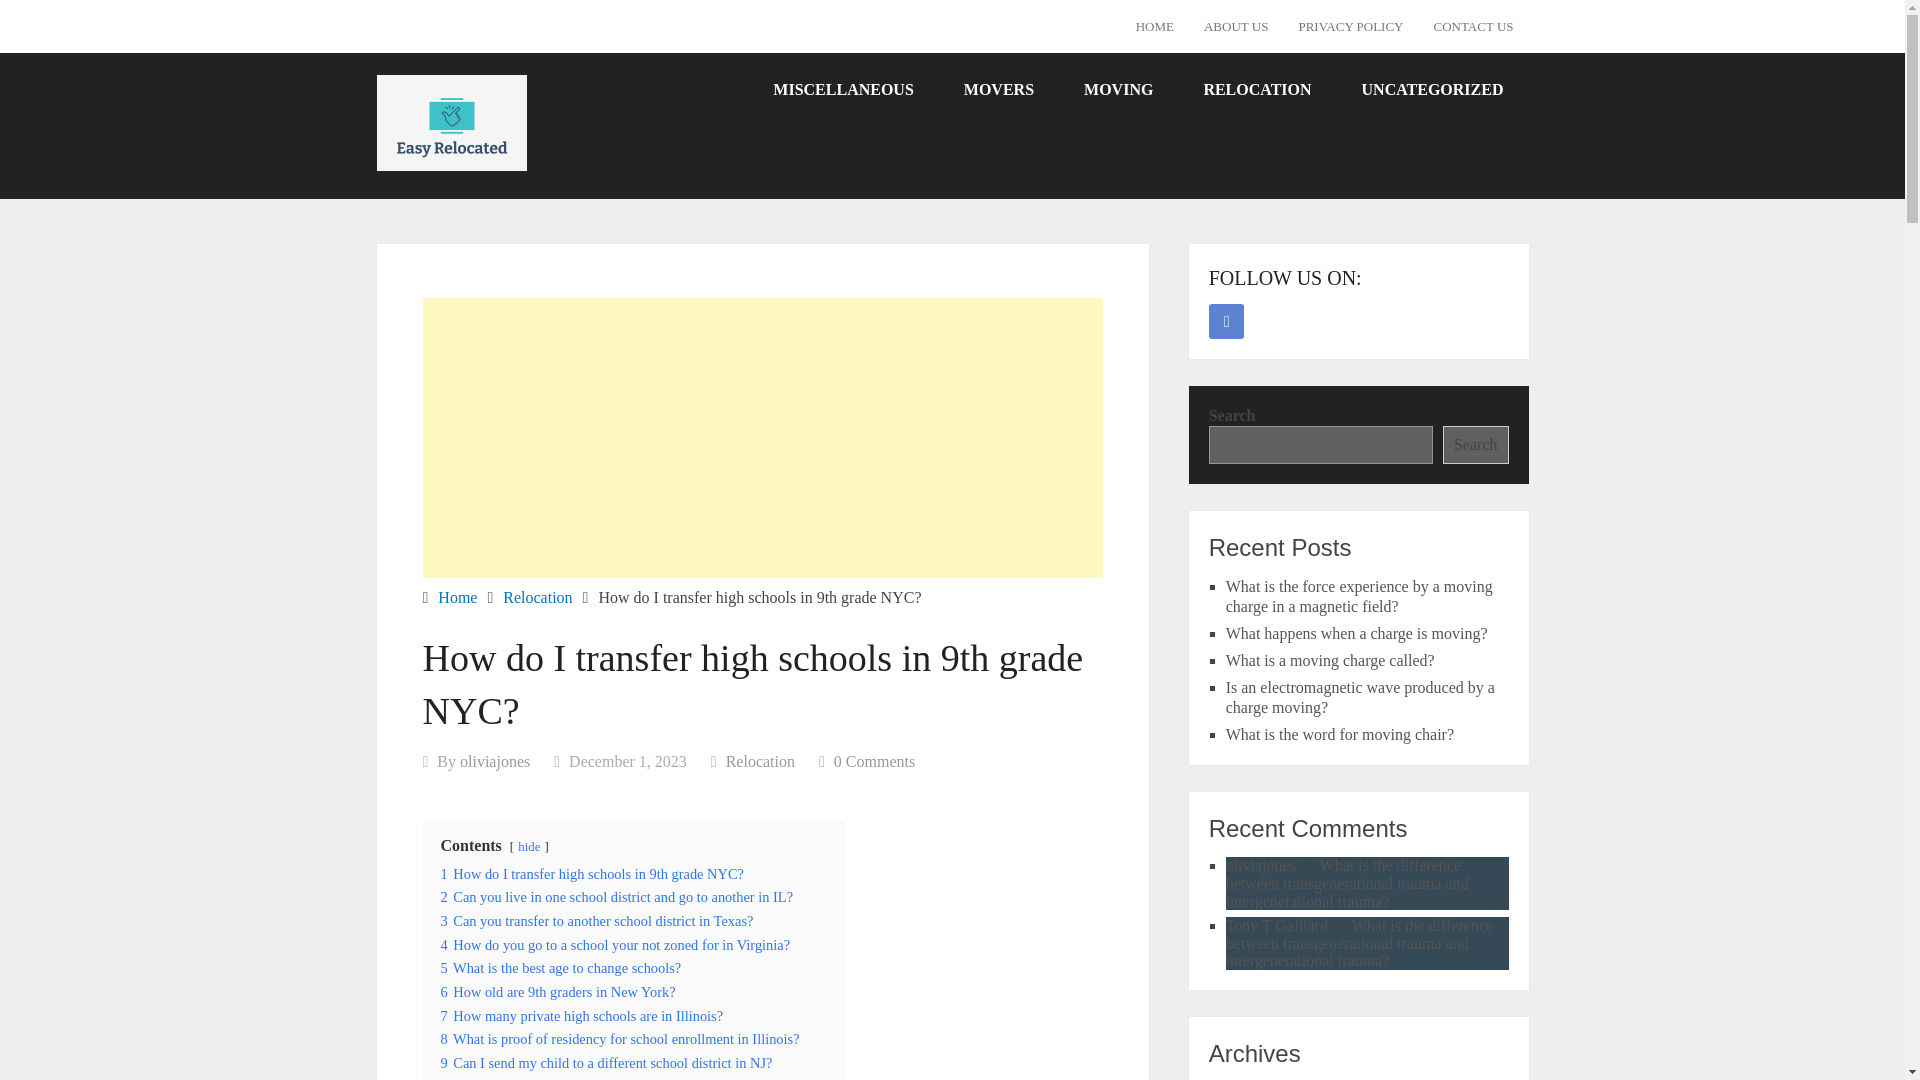 The width and height of the screenshot is (1920, 1080). I want to click on MOVING, so click(1118, 88).